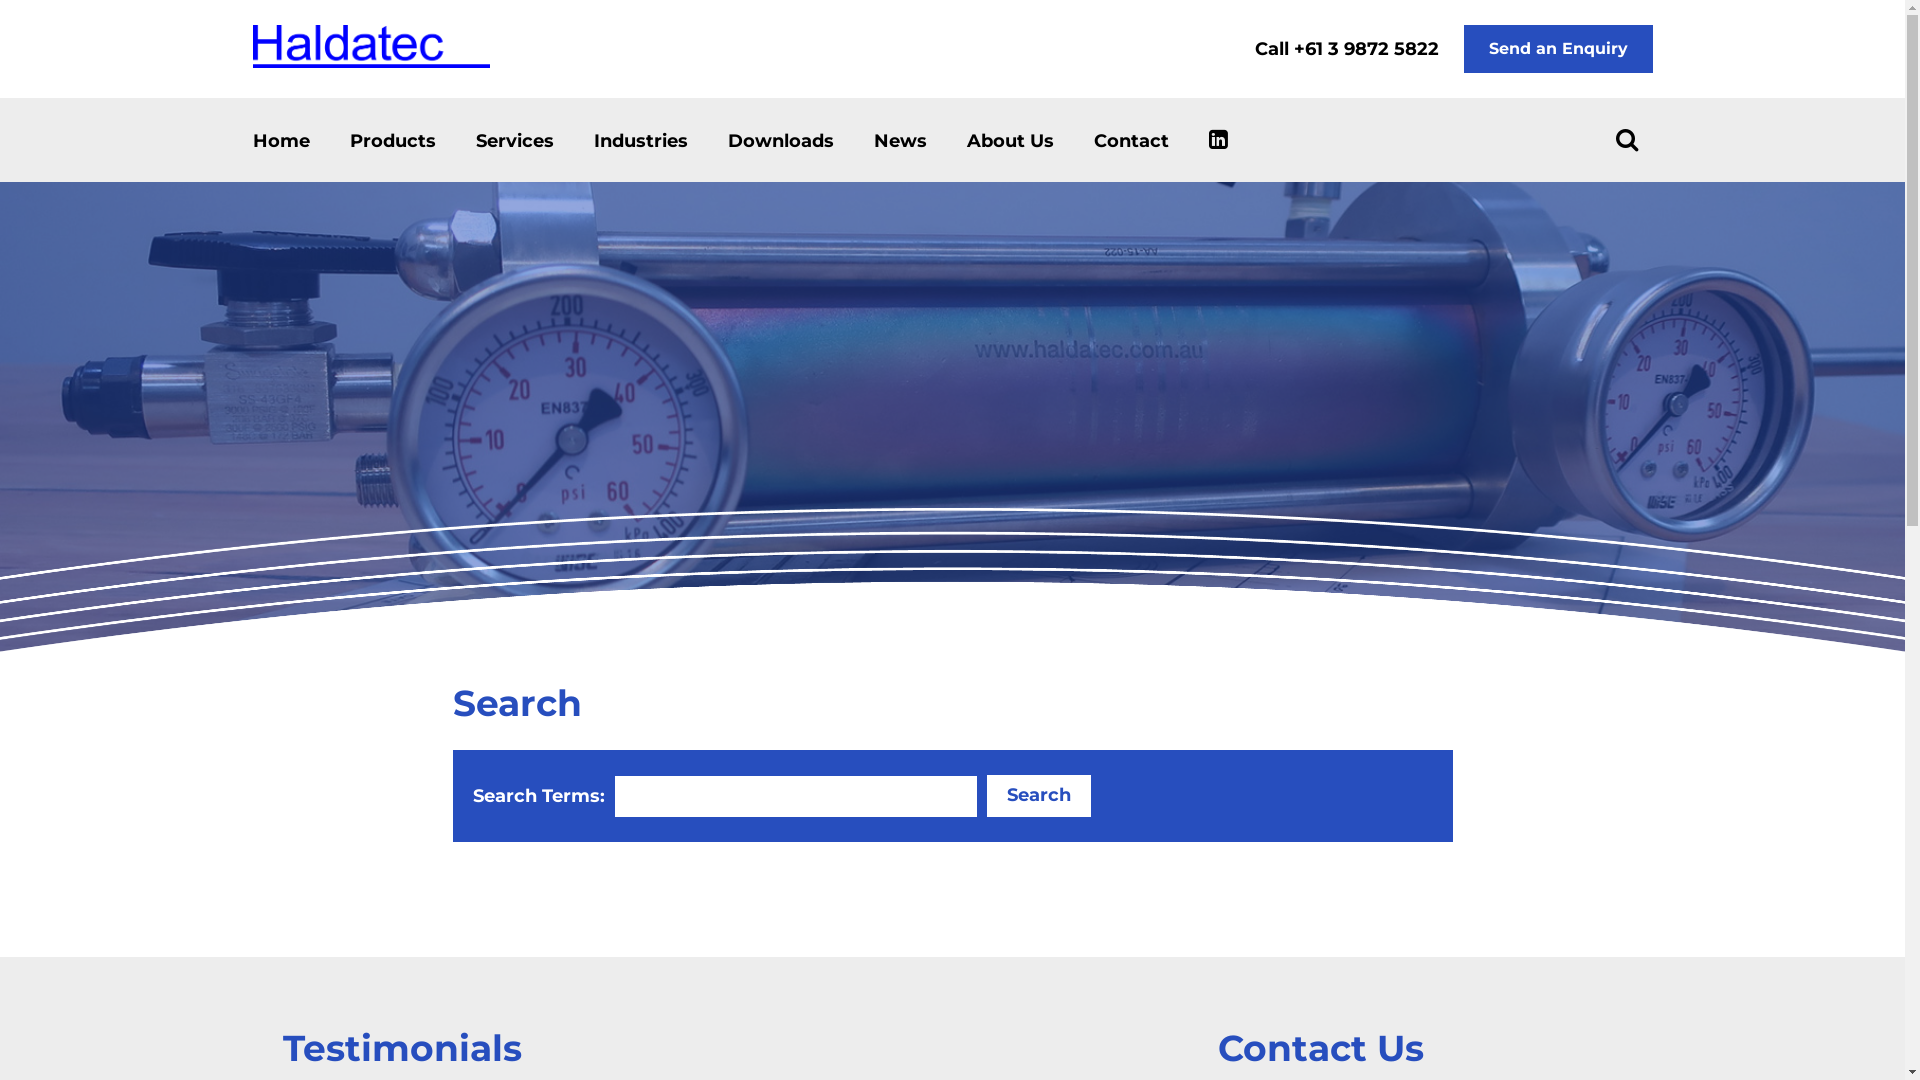 This screenshot has height=1080, width=1920. What do you see at coordinates (515, 141) in the screenshot?
I see `Services` at bounding box center [515, 141].